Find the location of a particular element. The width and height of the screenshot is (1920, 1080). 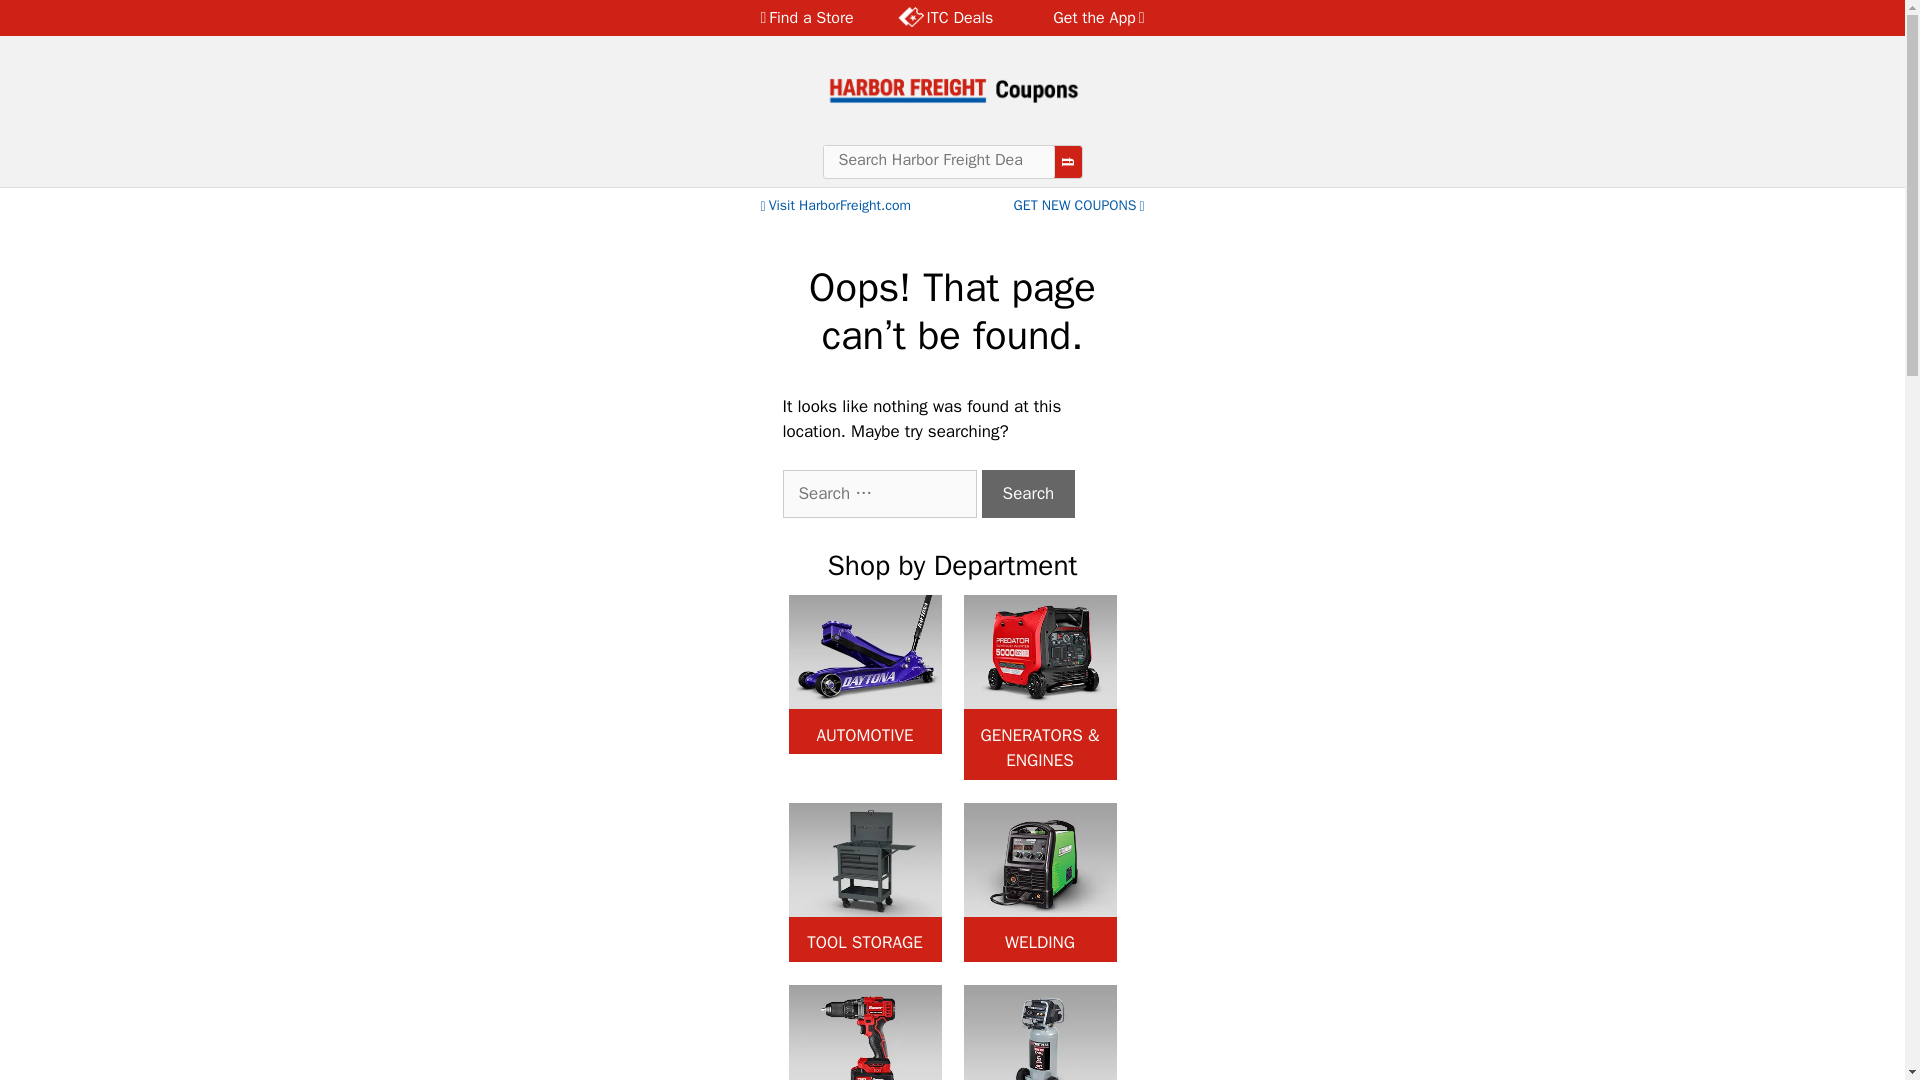

TOOL STORAGE is located at coordinates (864, 882).